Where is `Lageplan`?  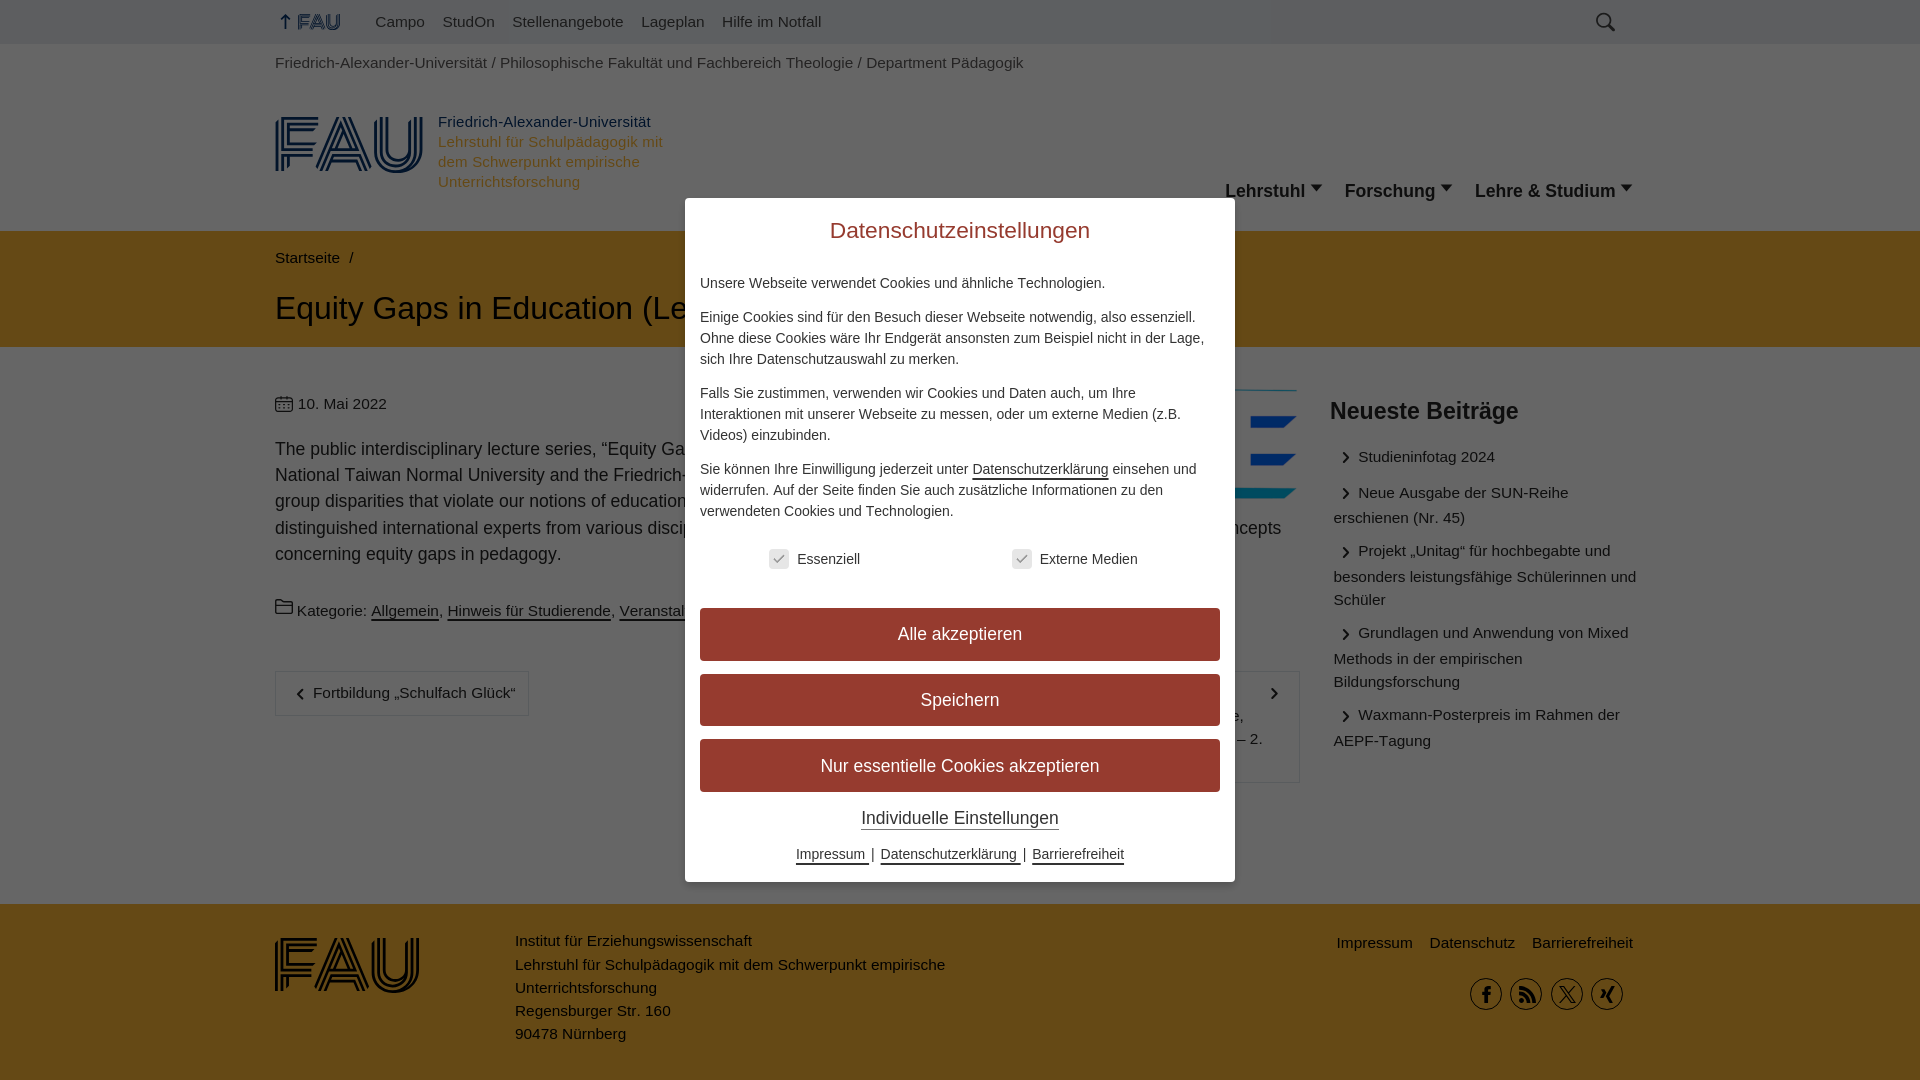
Lageplan is located at coordinates (672, 22).